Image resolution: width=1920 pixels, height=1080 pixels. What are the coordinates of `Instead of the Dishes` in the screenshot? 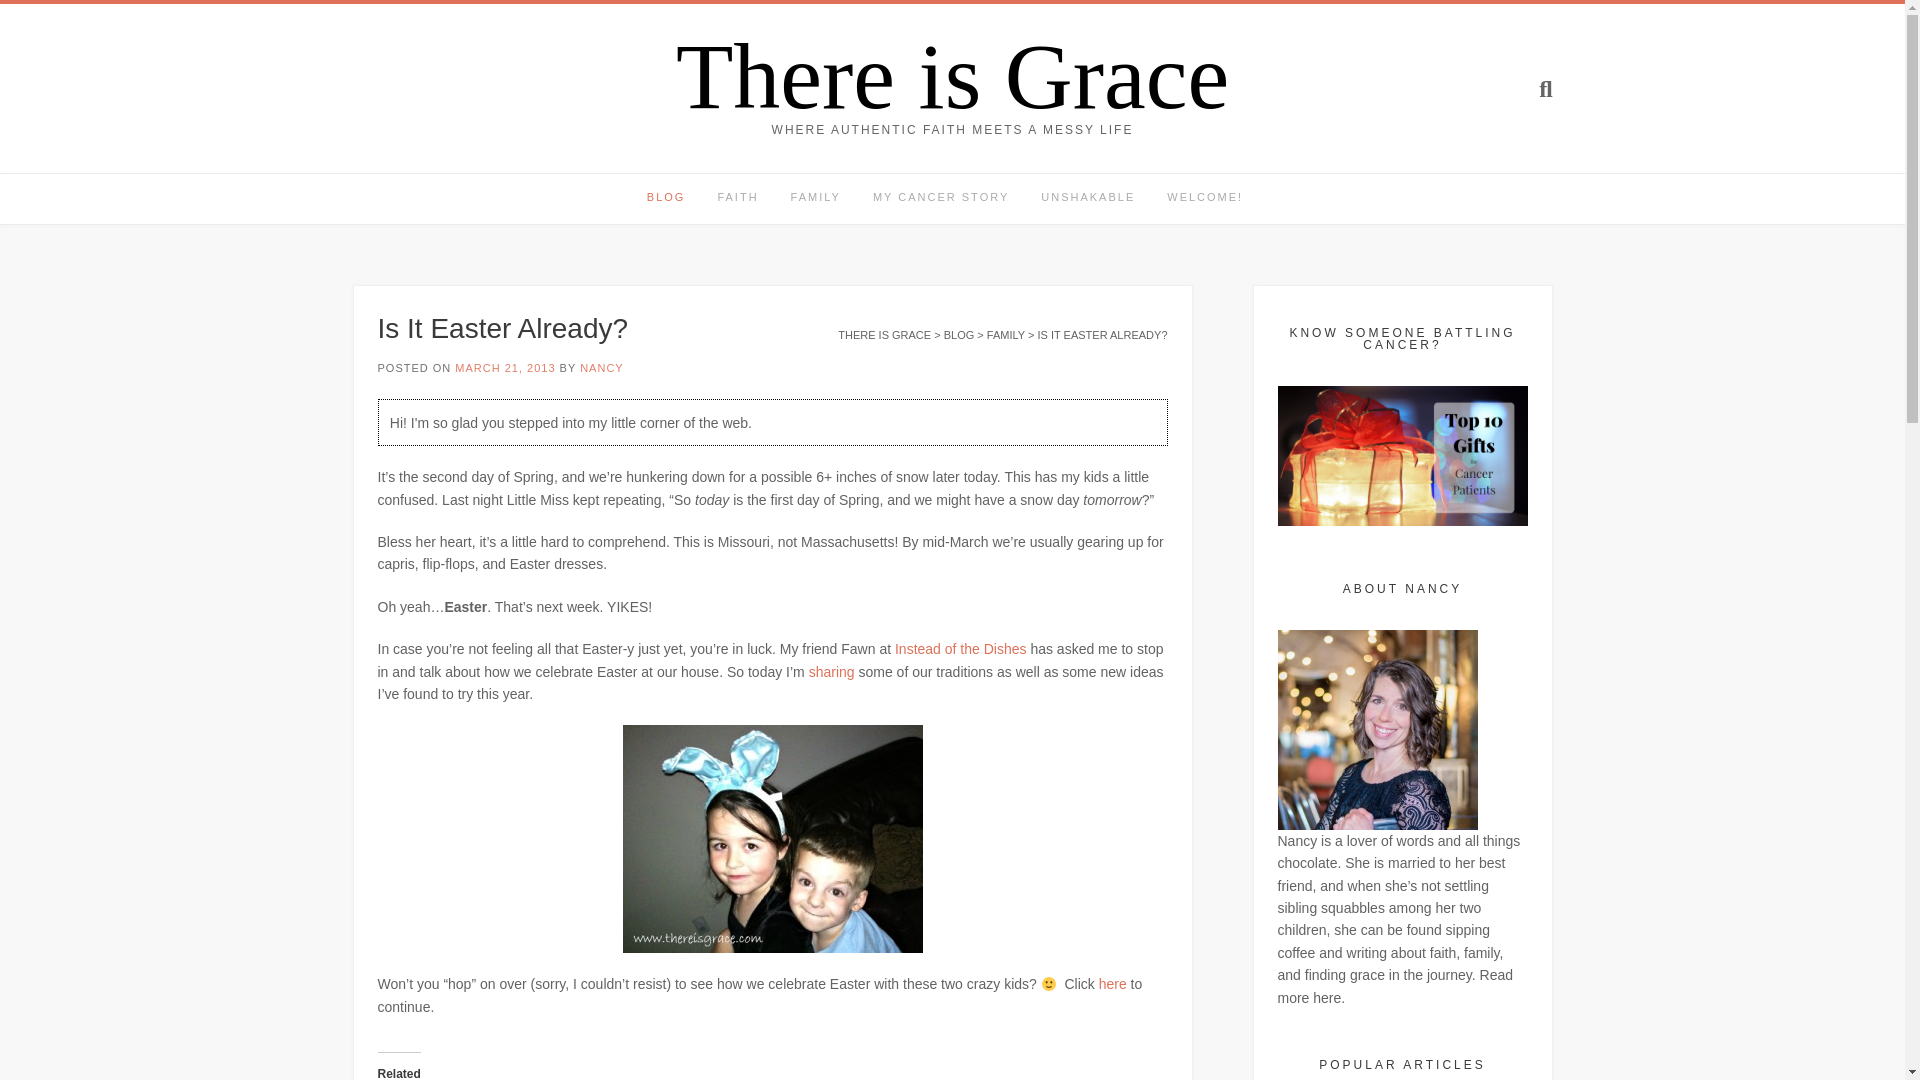 It's located at (962, 648).